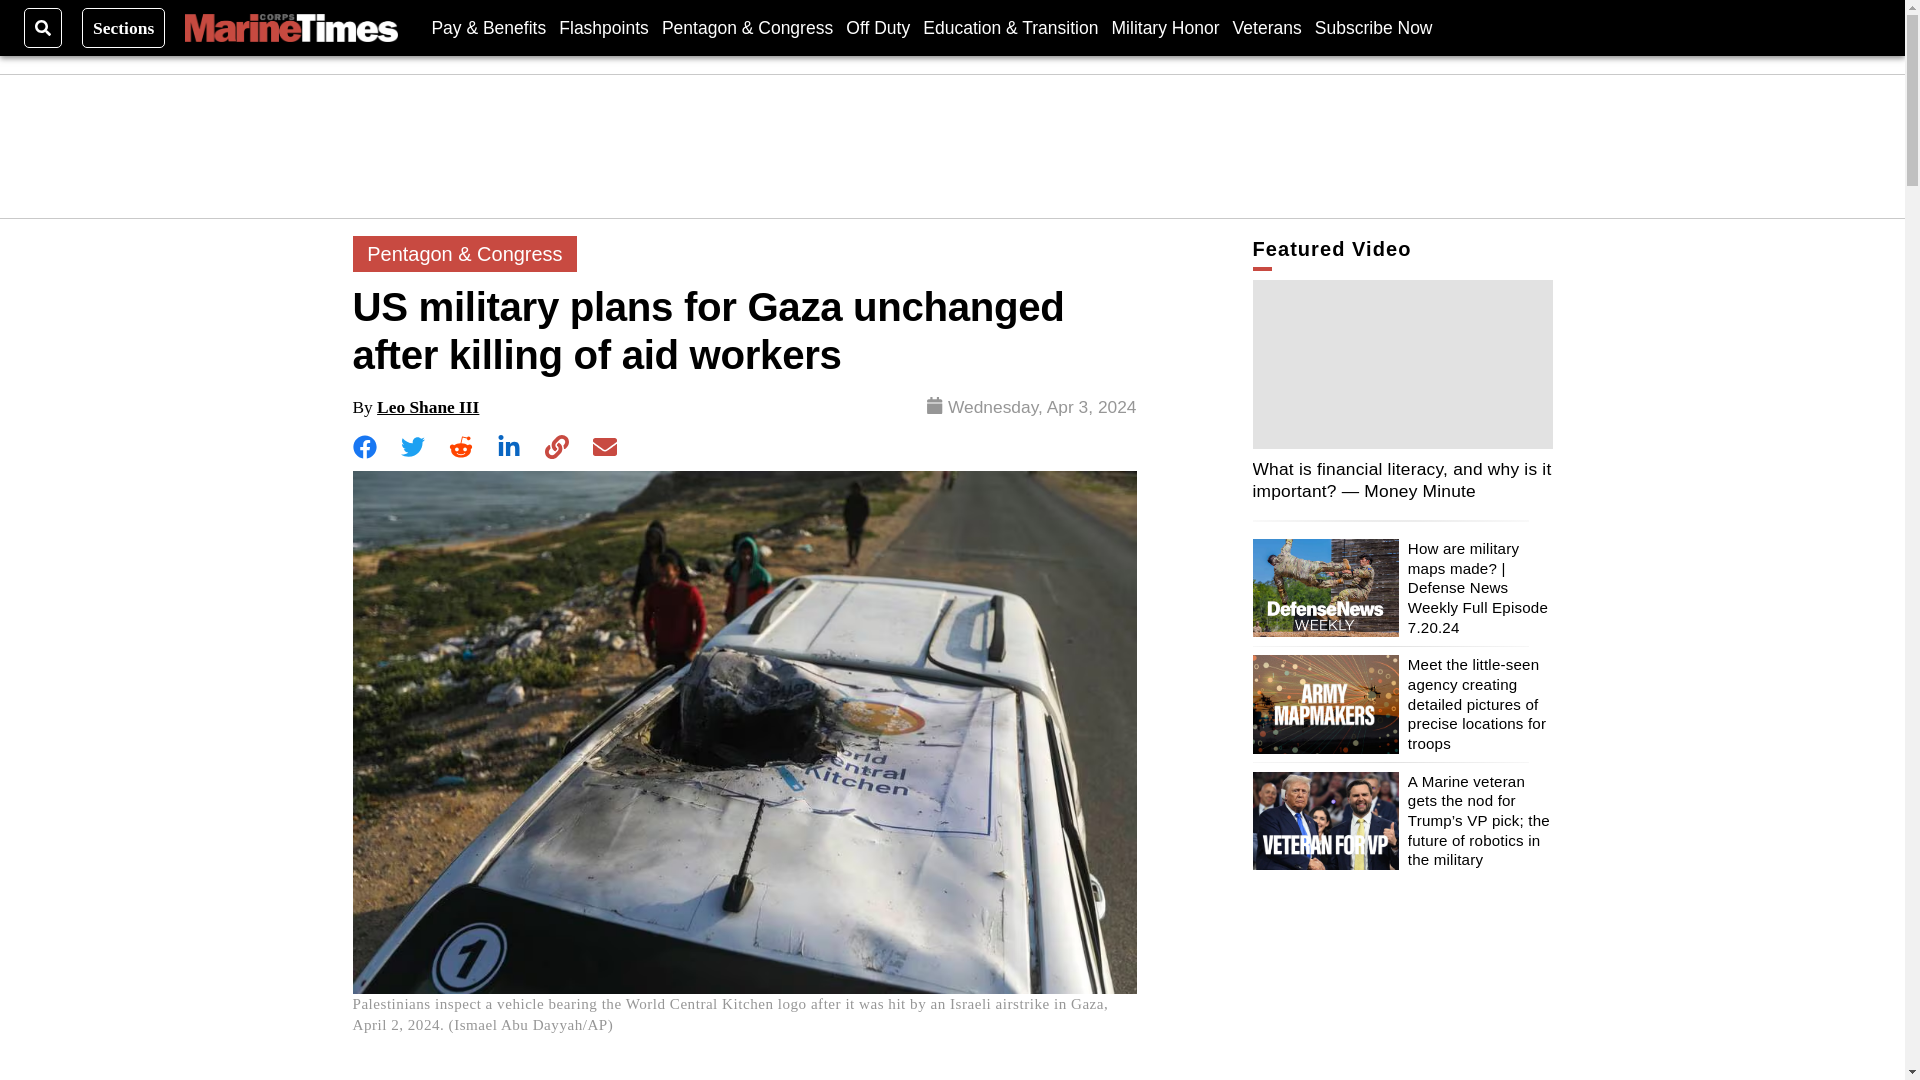 The height and width of the screenshot is (1080, 1920). Describe the element at coordinates (878, 27) in the screenshot. I see `Off Duty` at that location.